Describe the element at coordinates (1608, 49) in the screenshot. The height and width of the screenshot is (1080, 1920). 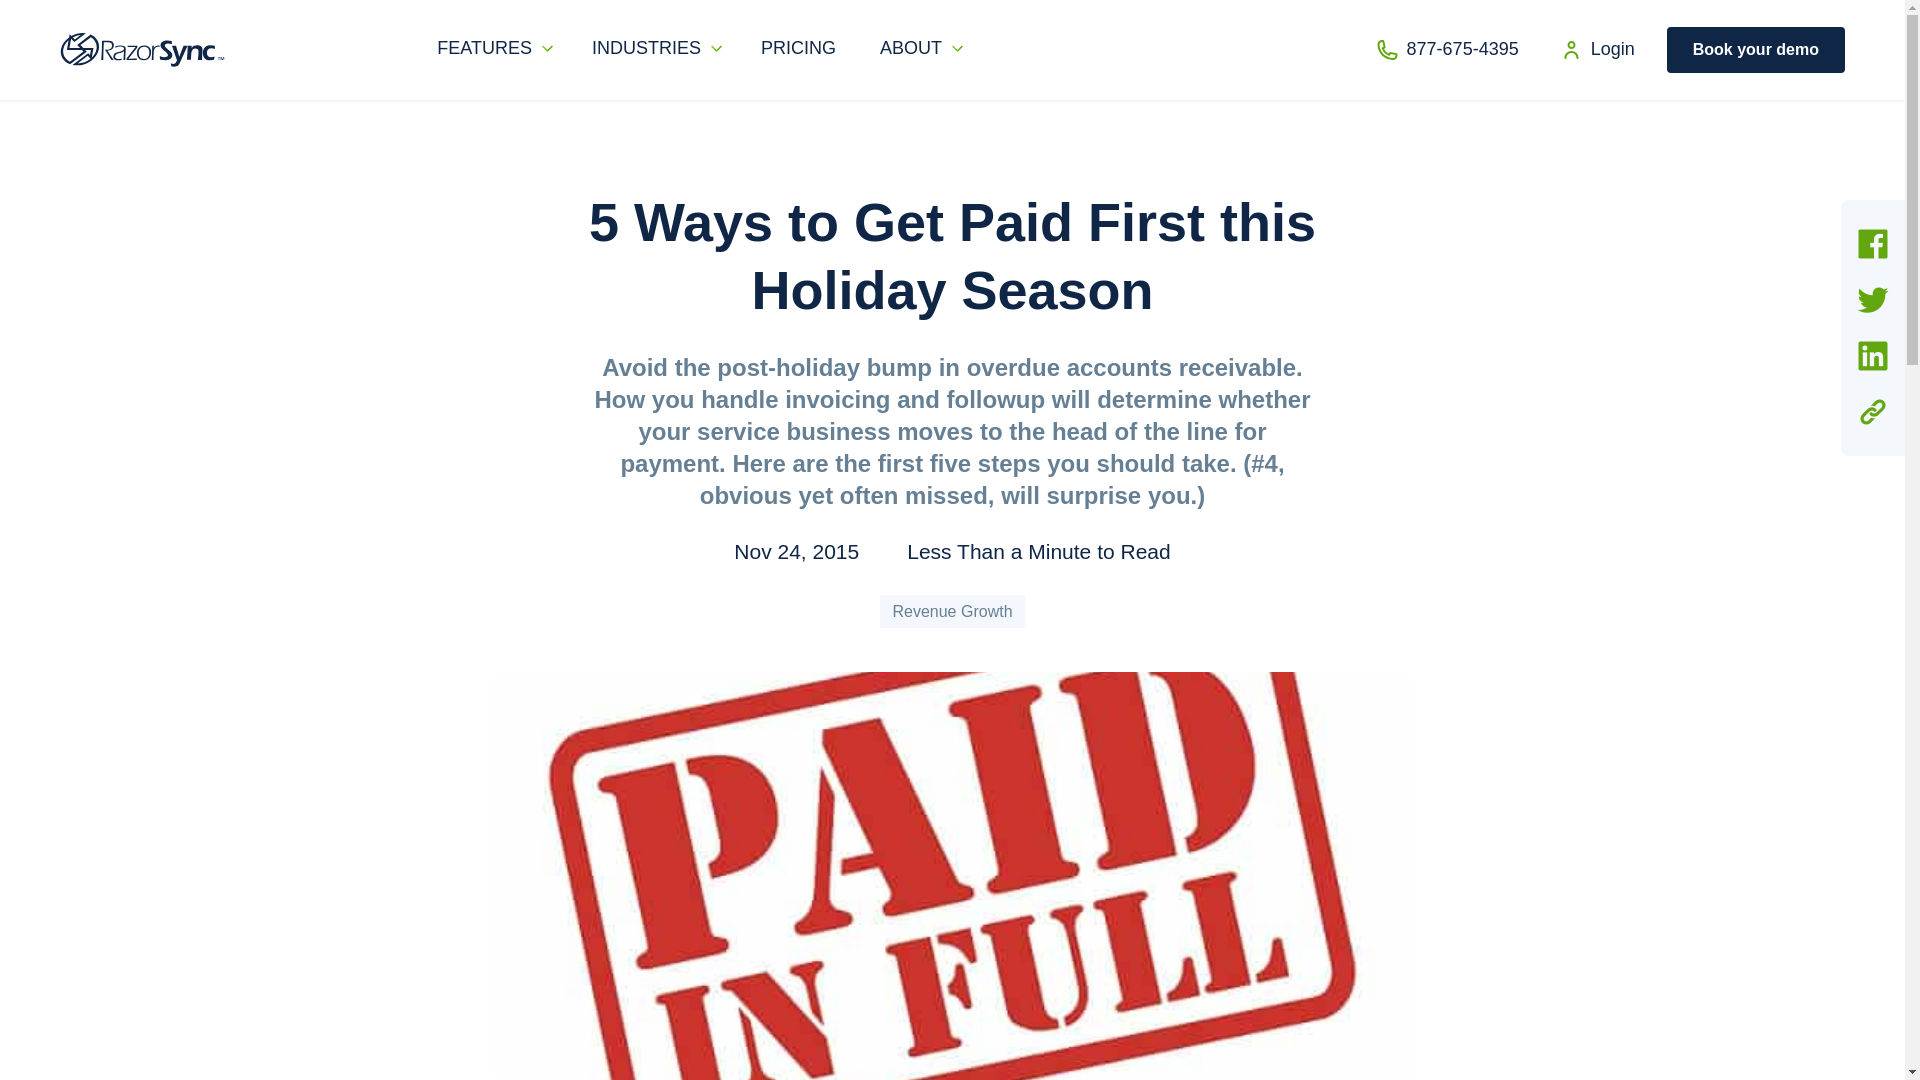
I see `Login` at that location.